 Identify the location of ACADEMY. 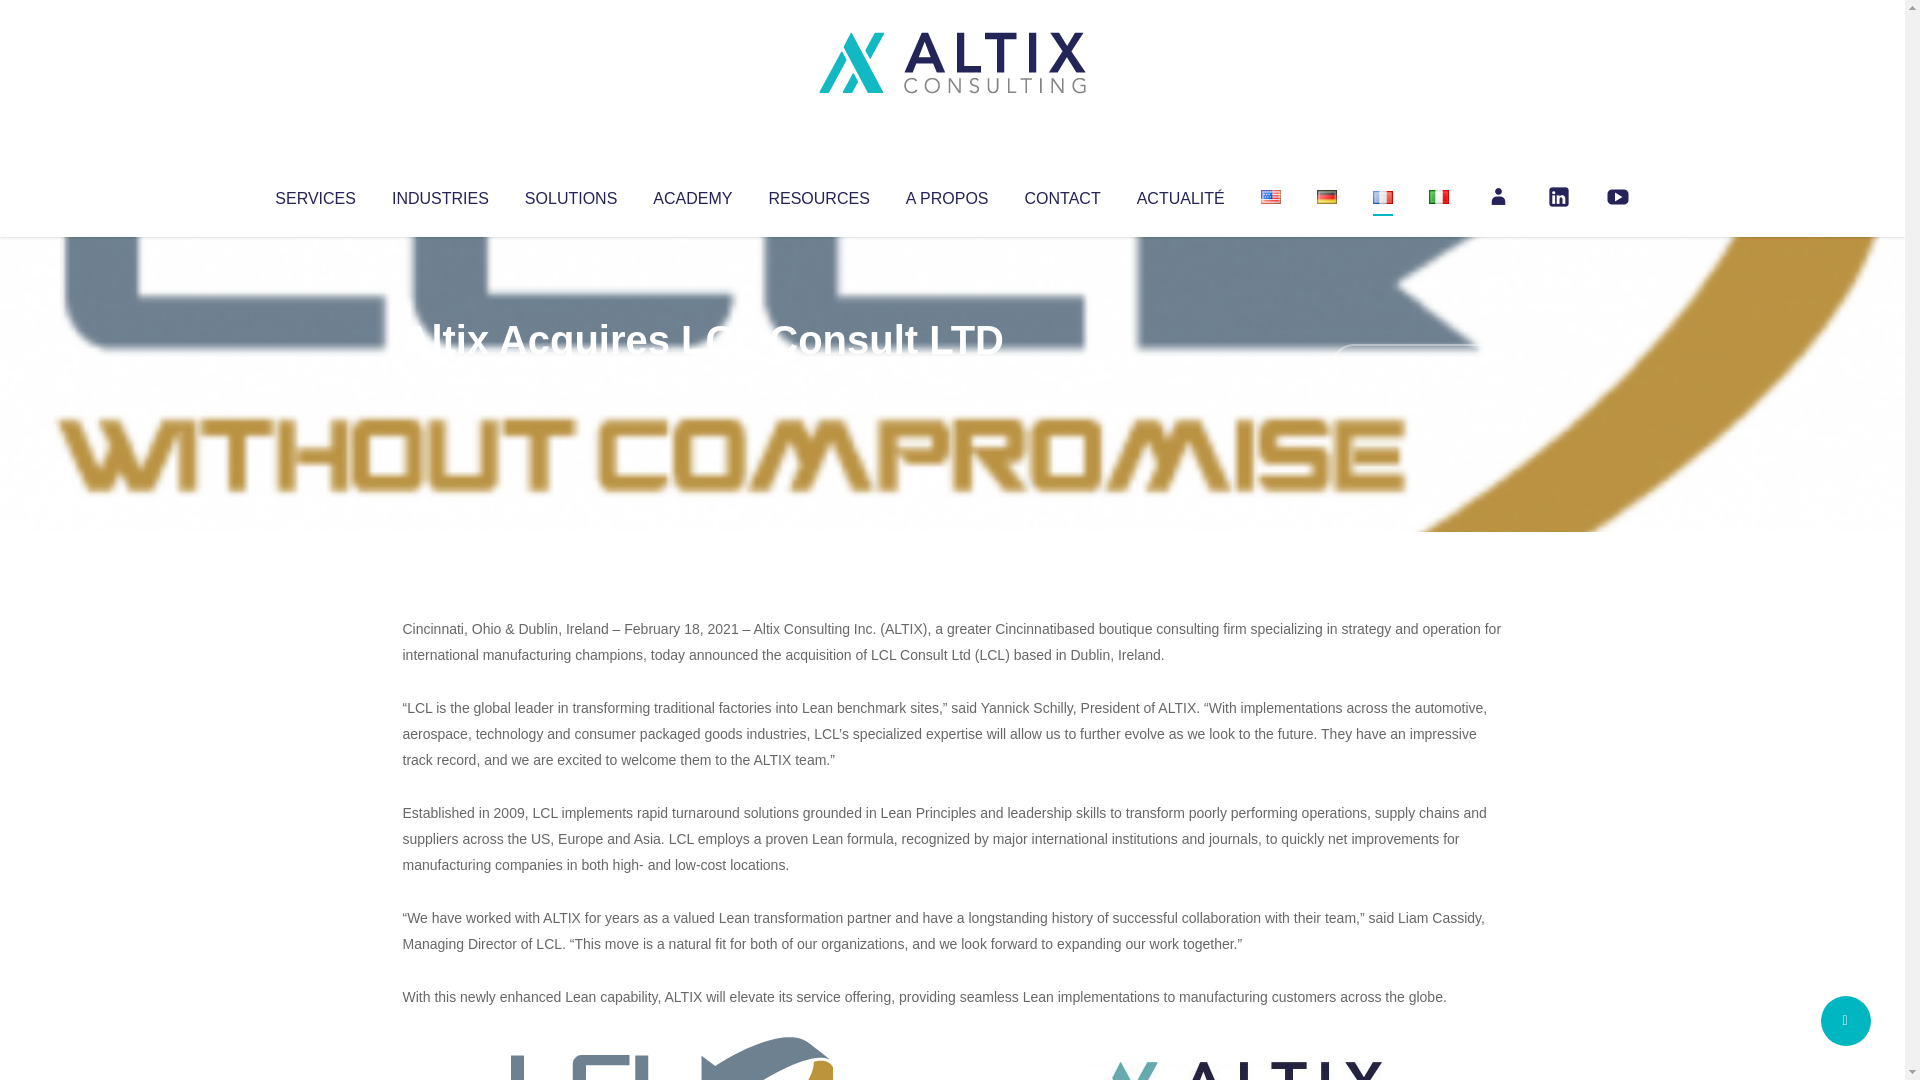
(692, 194).